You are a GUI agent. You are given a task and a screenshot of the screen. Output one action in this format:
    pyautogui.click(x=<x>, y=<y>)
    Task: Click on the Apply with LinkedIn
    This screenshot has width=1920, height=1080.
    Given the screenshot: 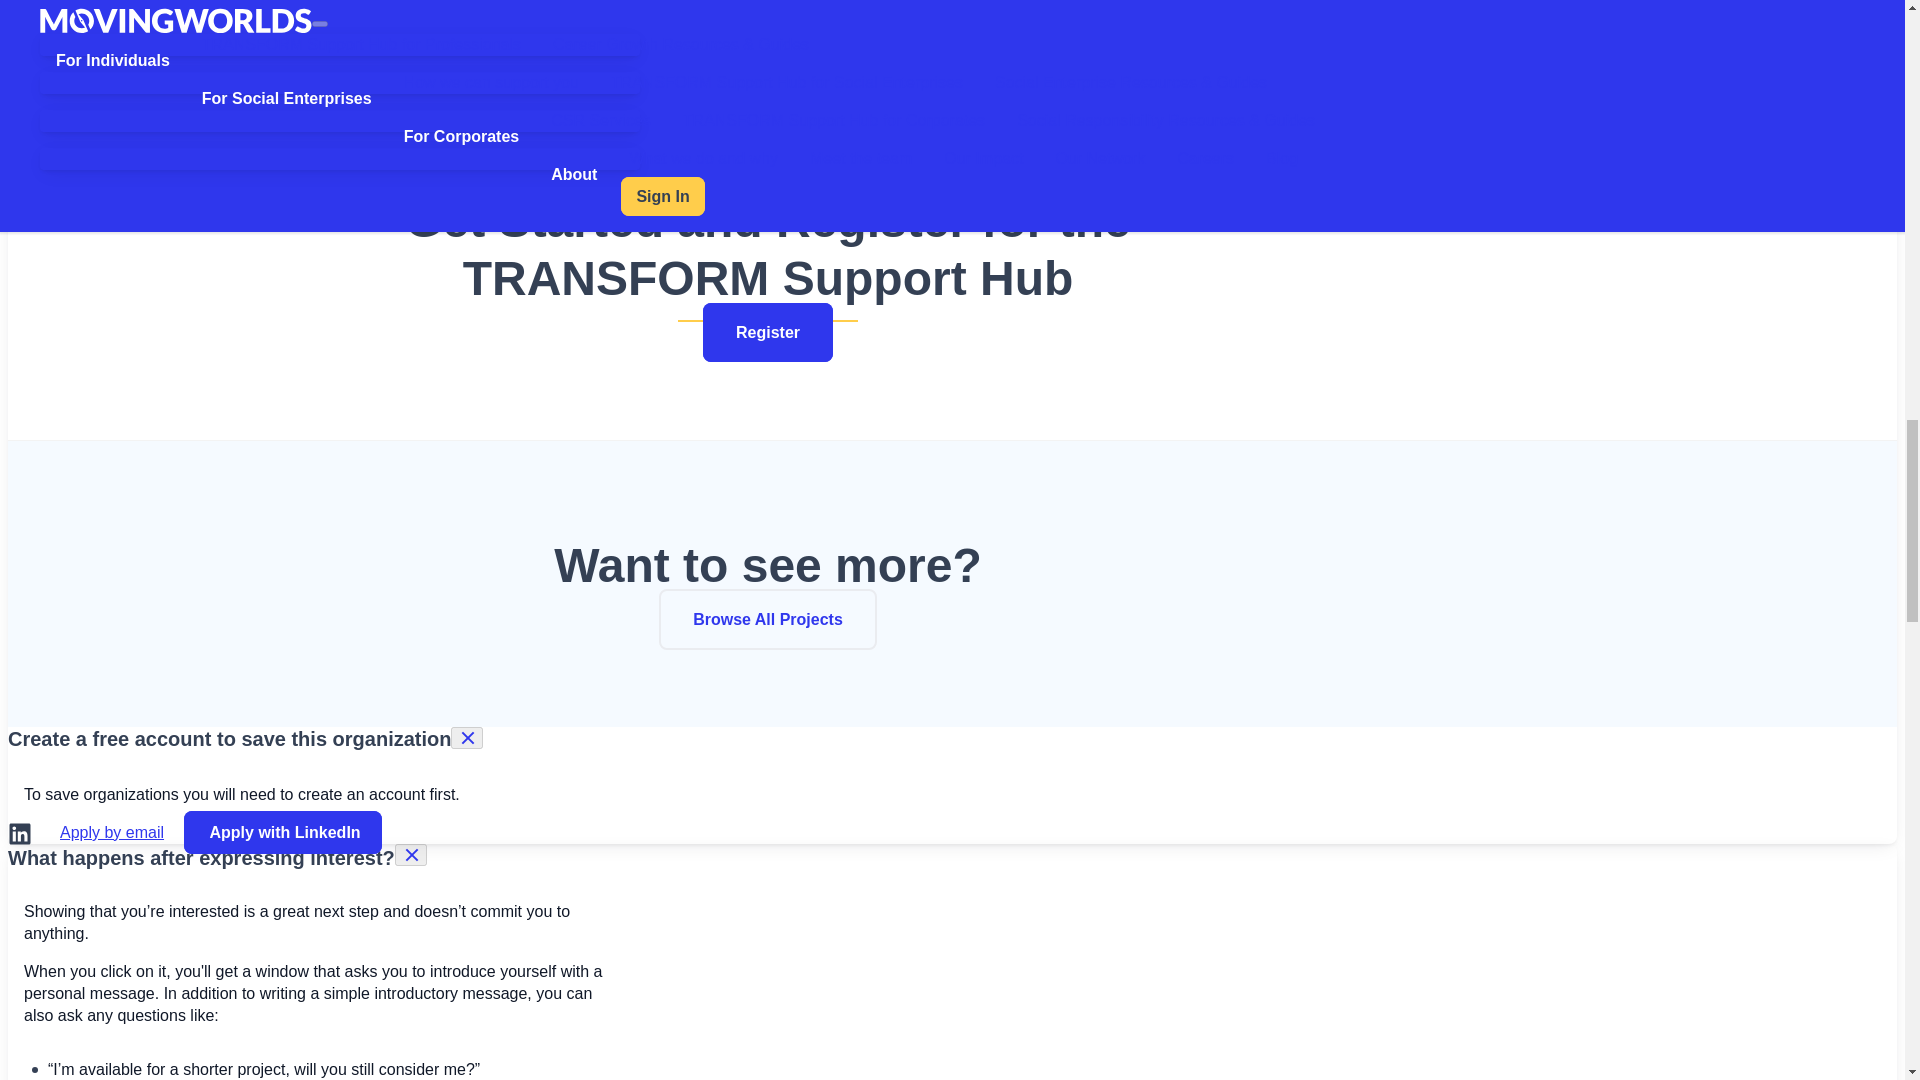 What is the action you would take?
    pyautogui.click(x=283, y=832)
    